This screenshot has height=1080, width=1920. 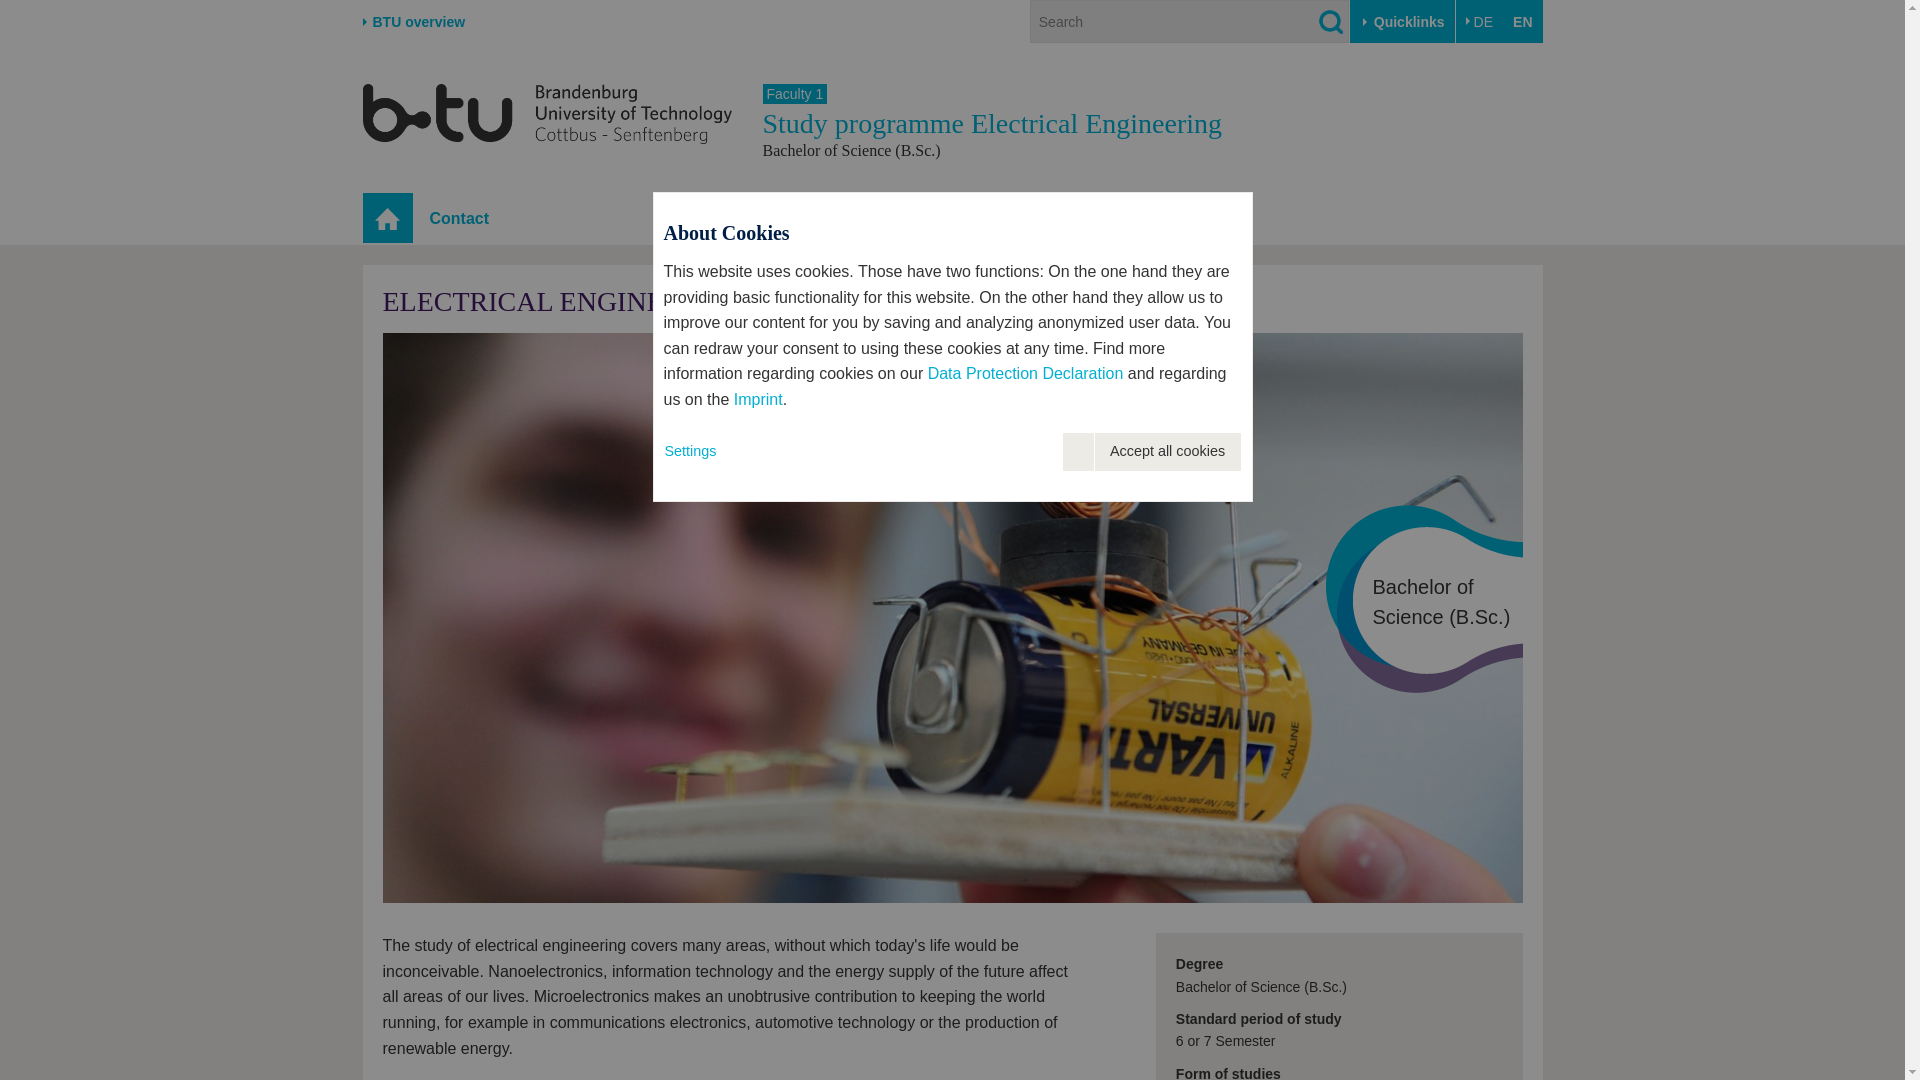 What do you see at coordinates (1402, 22) in the screenshot?
I see `Quicklinks` at bounding box center [1402, 22].